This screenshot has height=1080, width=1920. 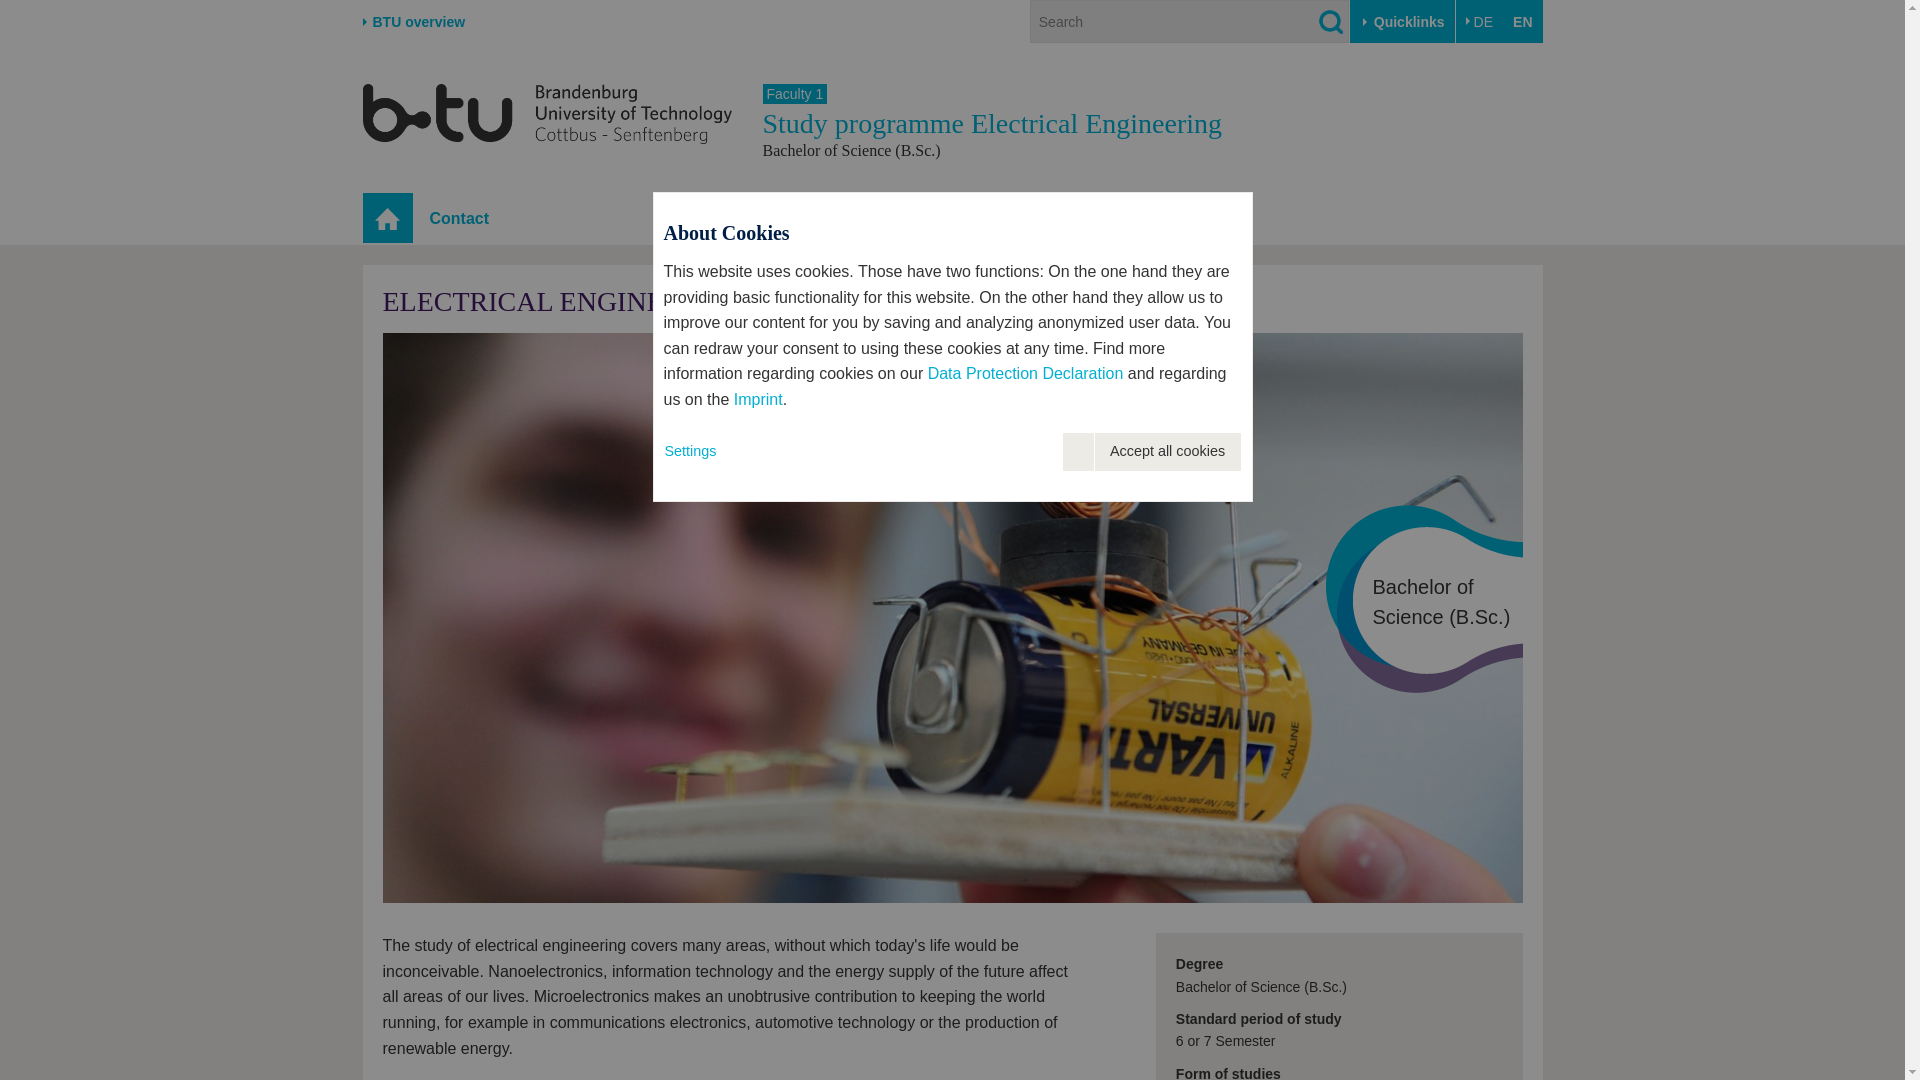 What do you see at coordinates (1402, 22) in the screenshot?
I see `Quicklinks` at bounding box center [1402, 22].